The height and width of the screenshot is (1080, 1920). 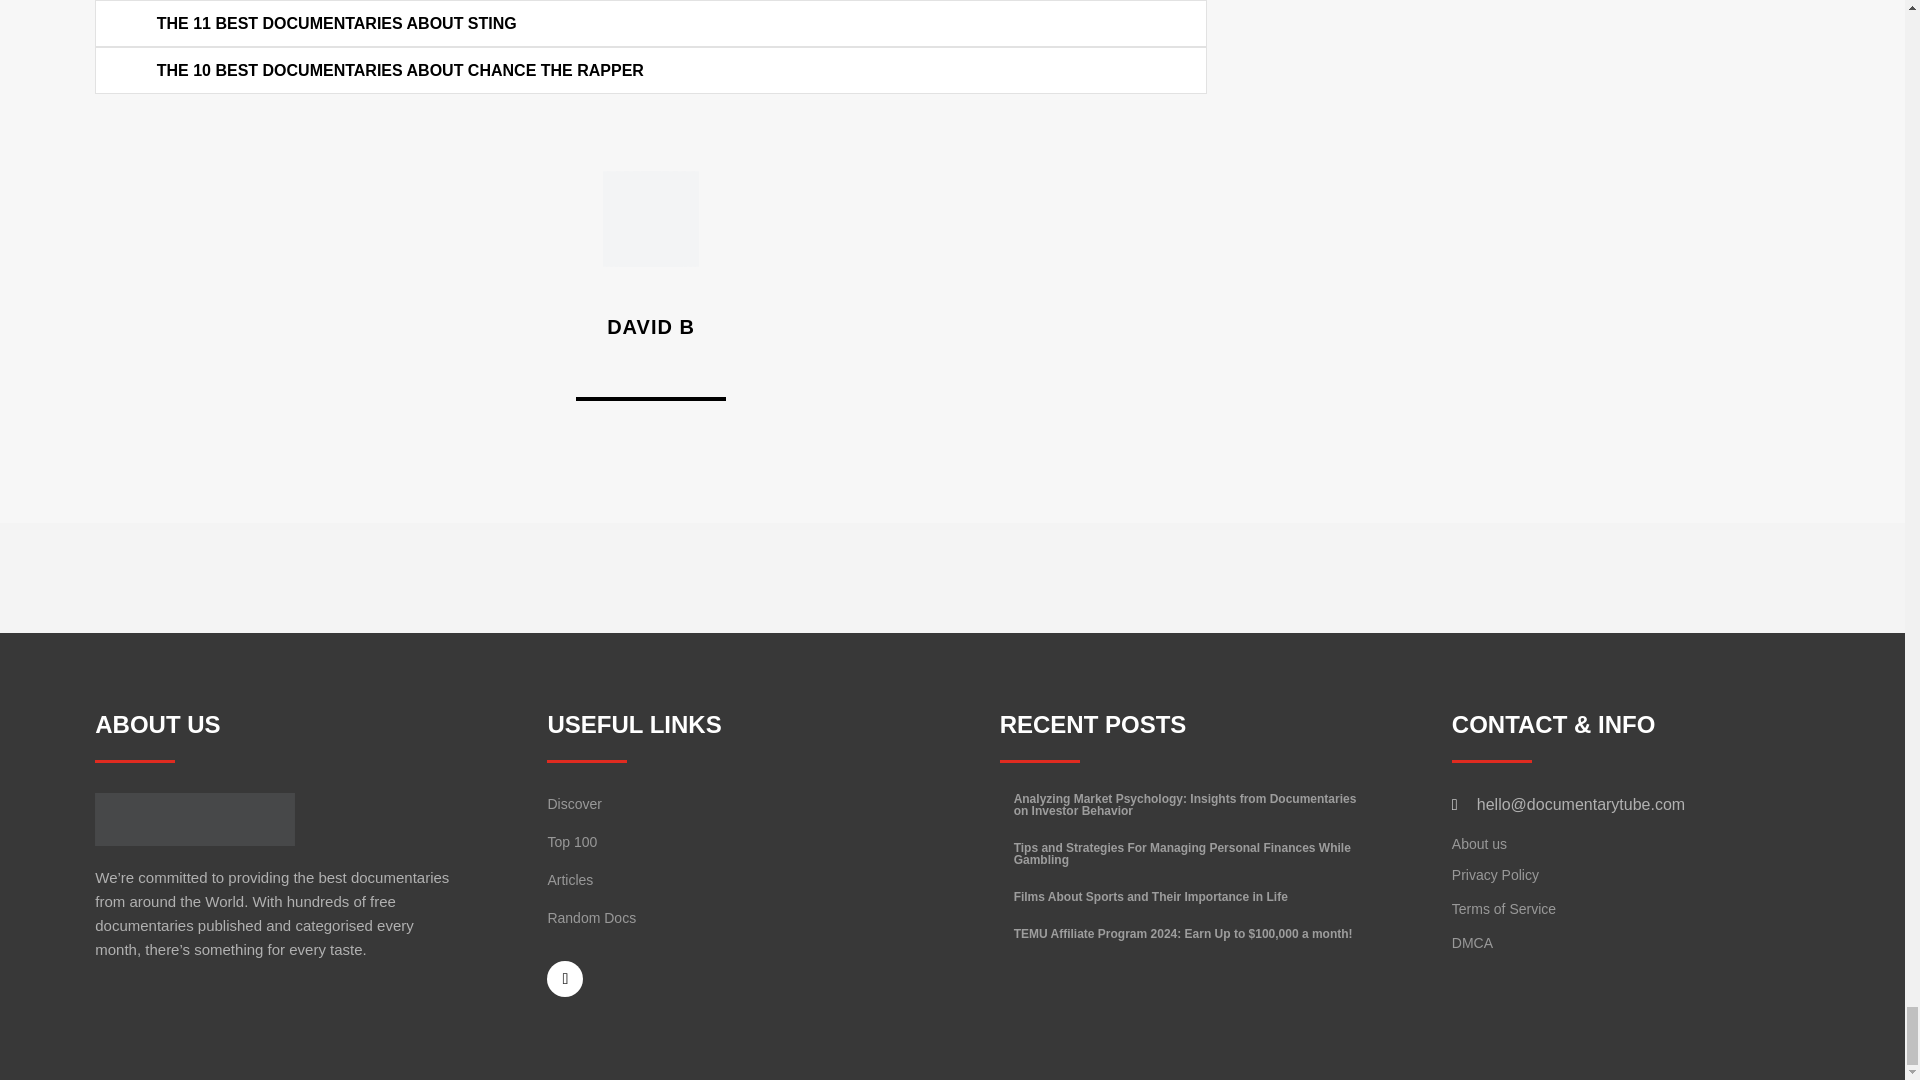 What do you see at coordinates (565, 978) in the screenshot?
I see `Follow on Facebook` at bounding box center [565, 978].